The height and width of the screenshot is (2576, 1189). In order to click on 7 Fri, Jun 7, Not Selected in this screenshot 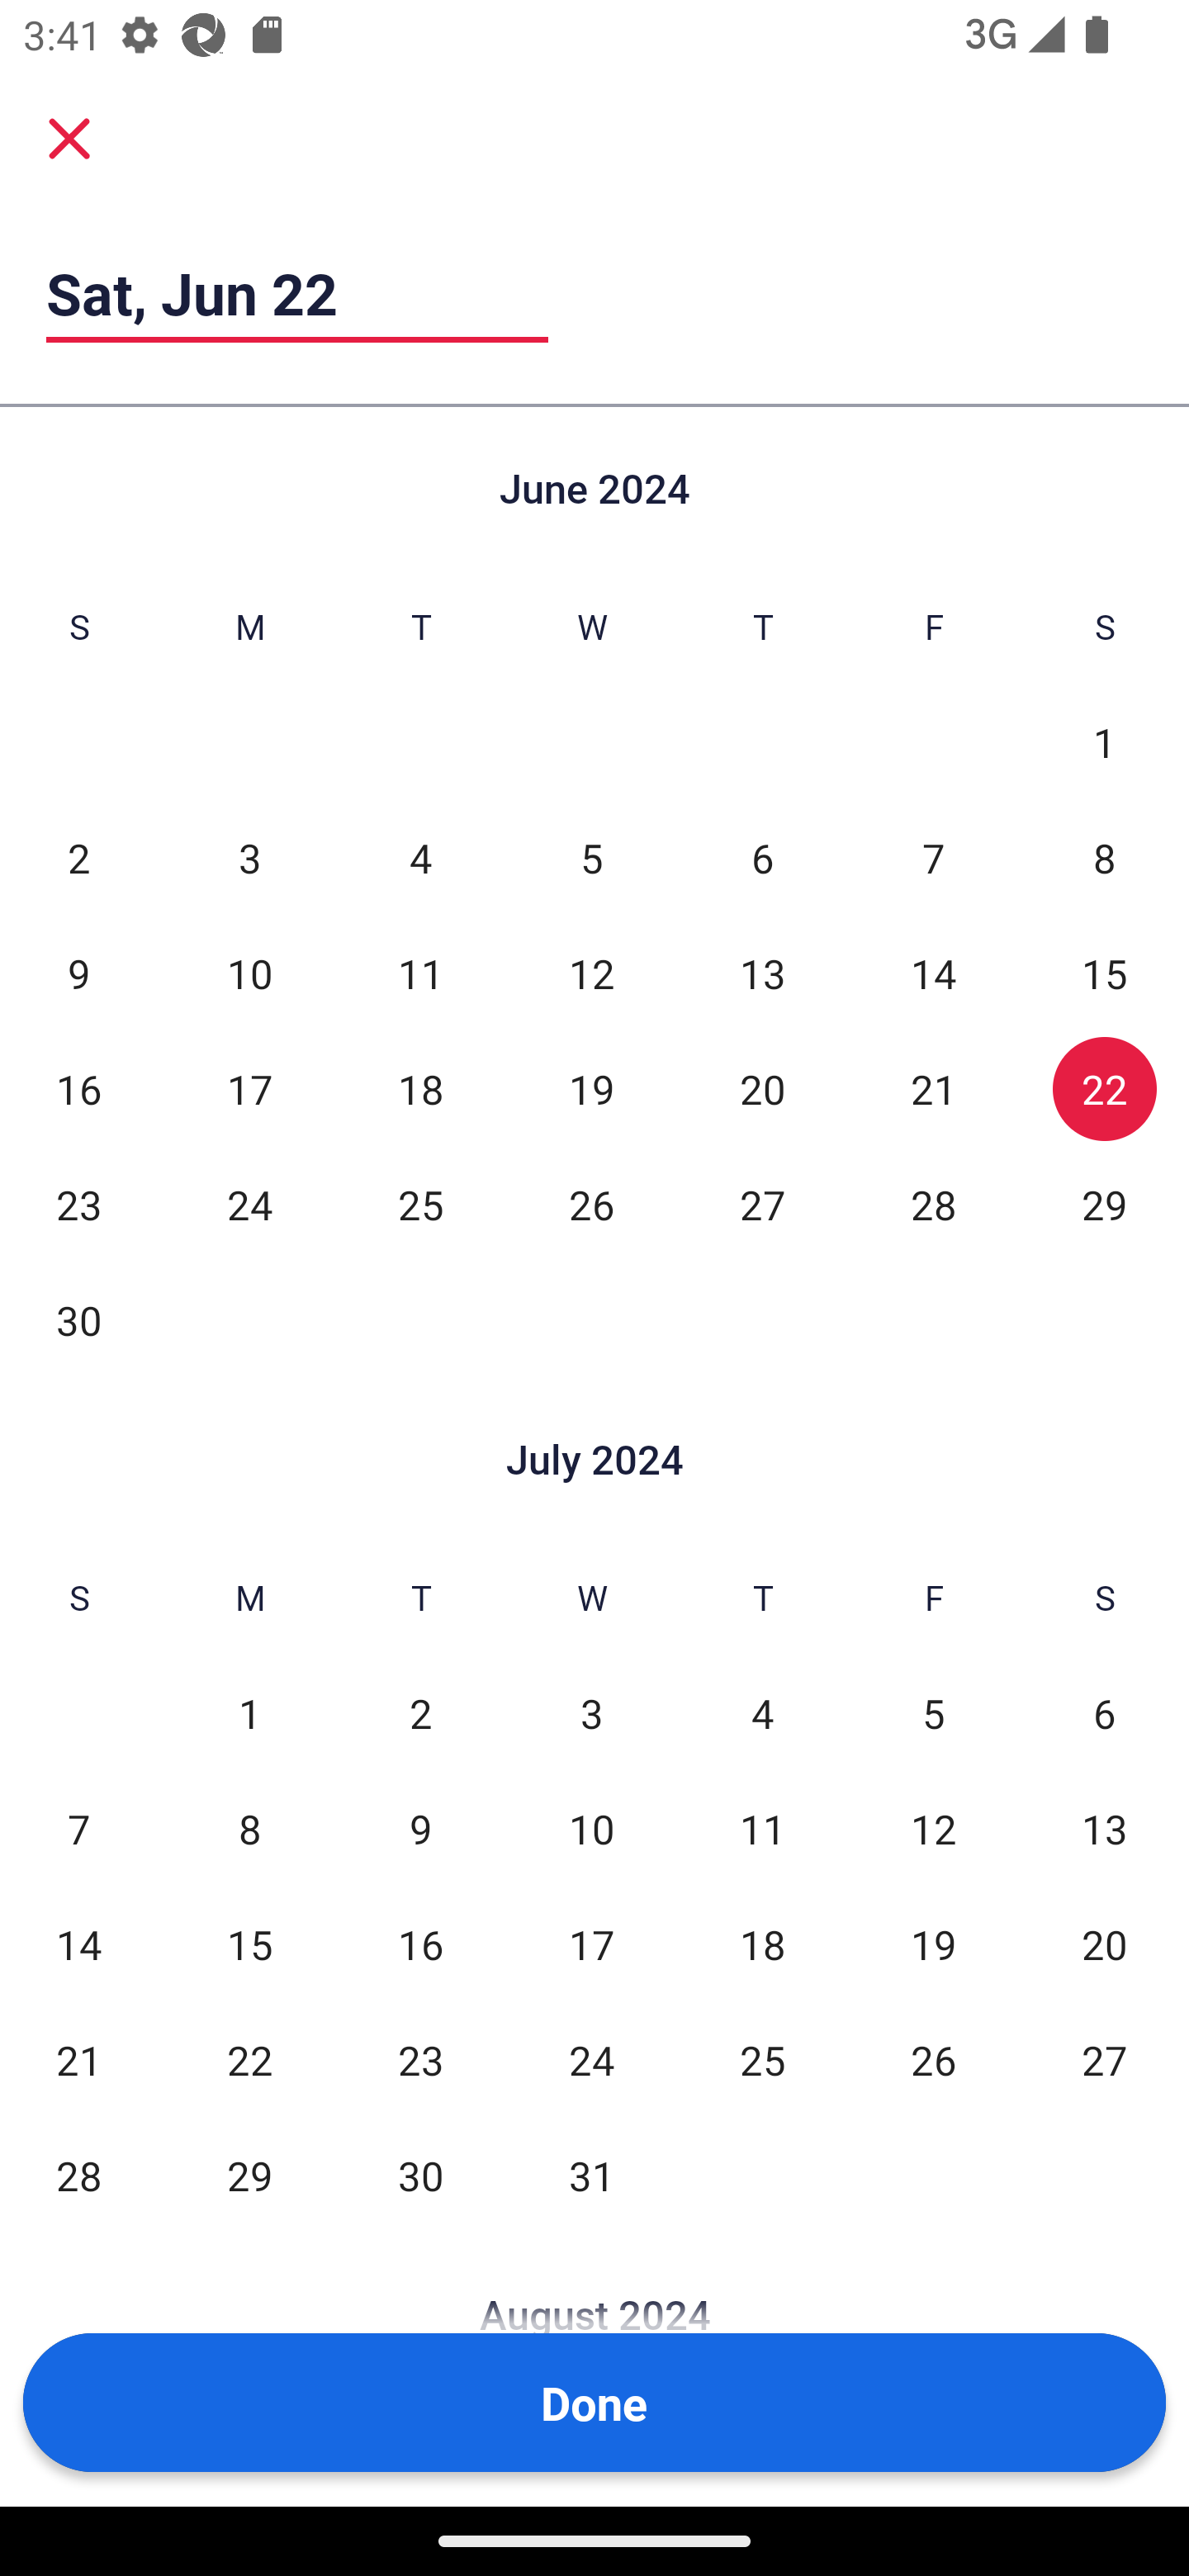, I will do `click(933, 857)`.